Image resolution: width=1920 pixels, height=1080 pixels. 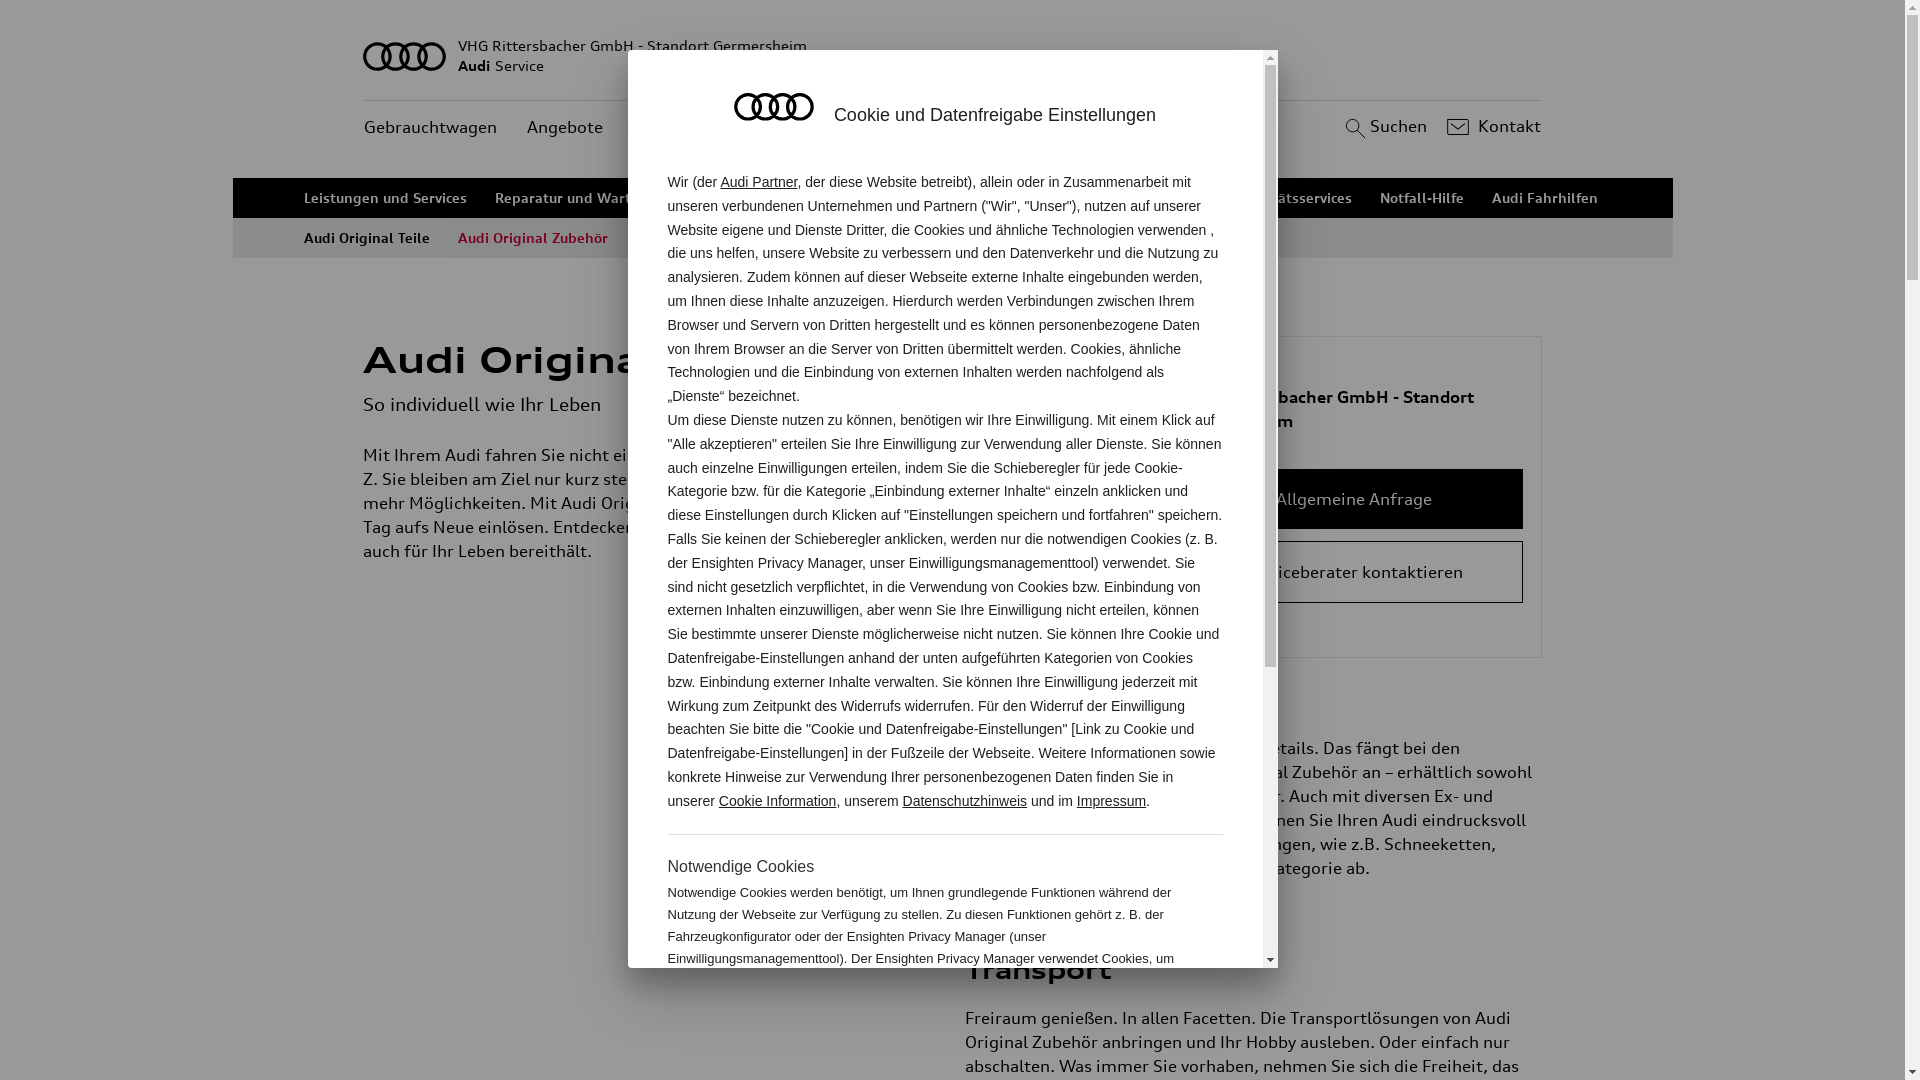 What do you see at coordinates (1545, 198) in the screenshot?
I see `Audi Fahrhilfen` at bounding box center [1545, 198].